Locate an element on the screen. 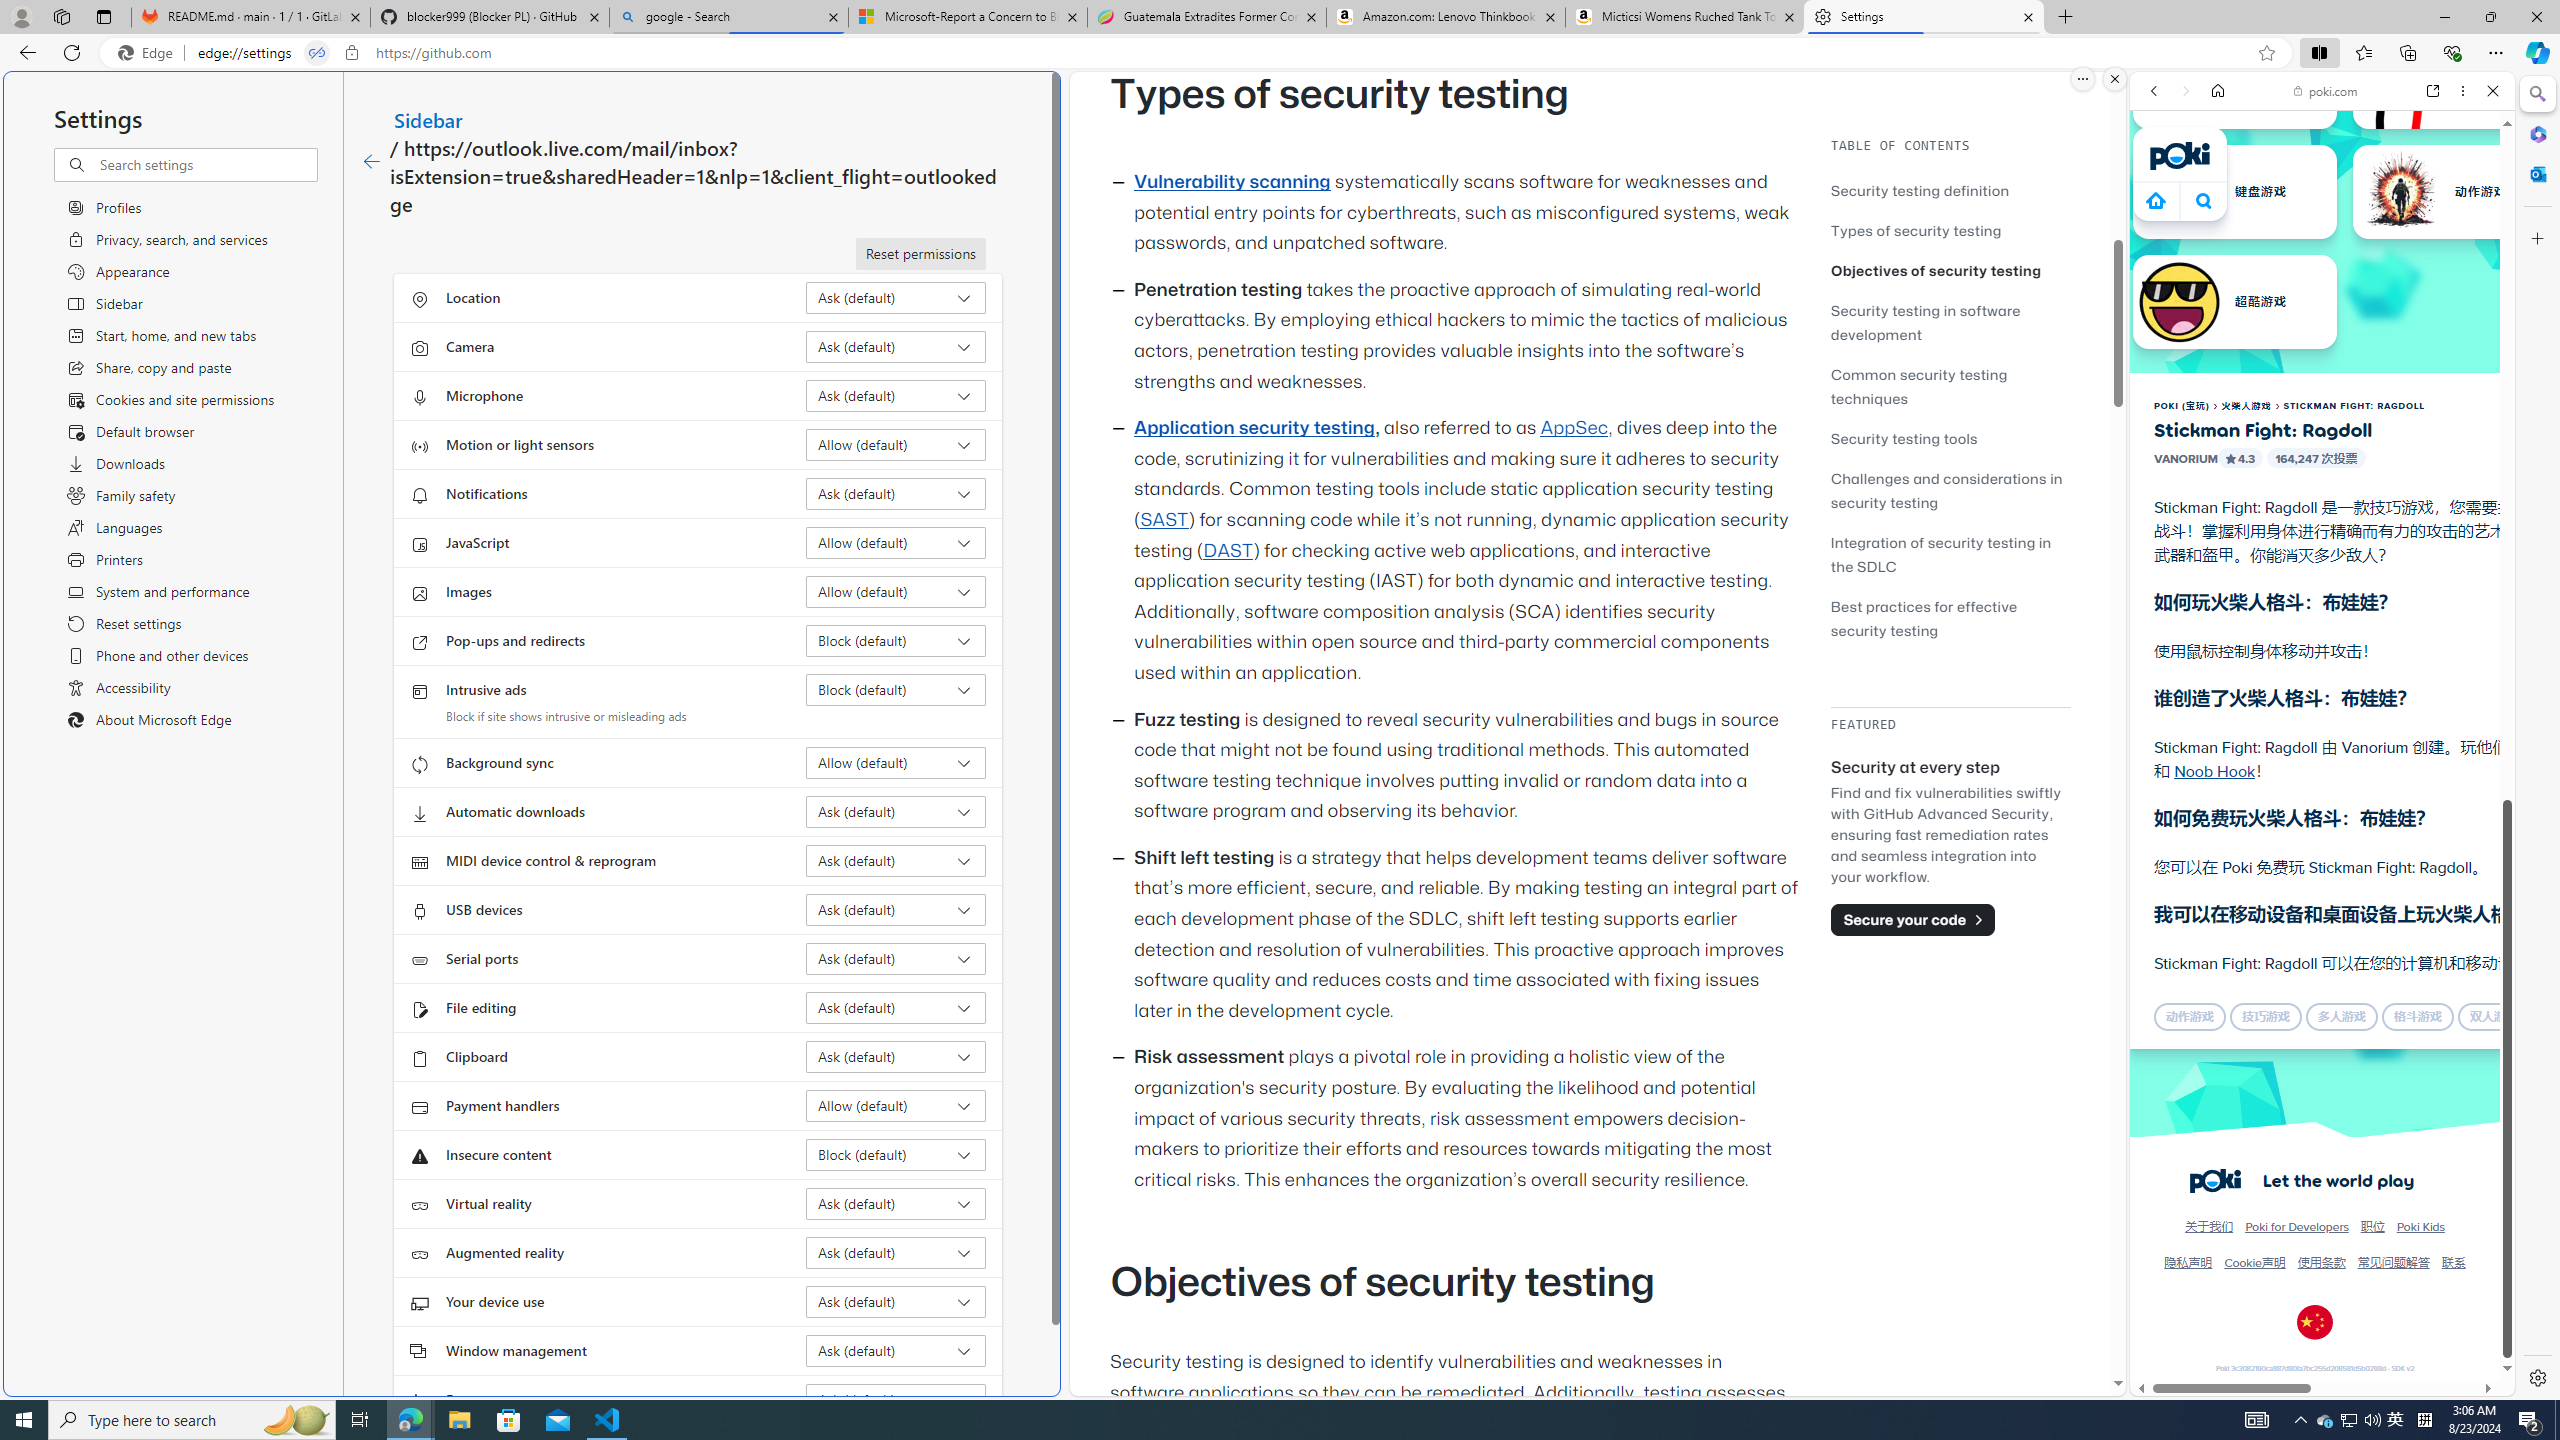 The width and height of the screenshot is (2560, 1440). Combat Reloaded is located at coordinates (2373, 1020).